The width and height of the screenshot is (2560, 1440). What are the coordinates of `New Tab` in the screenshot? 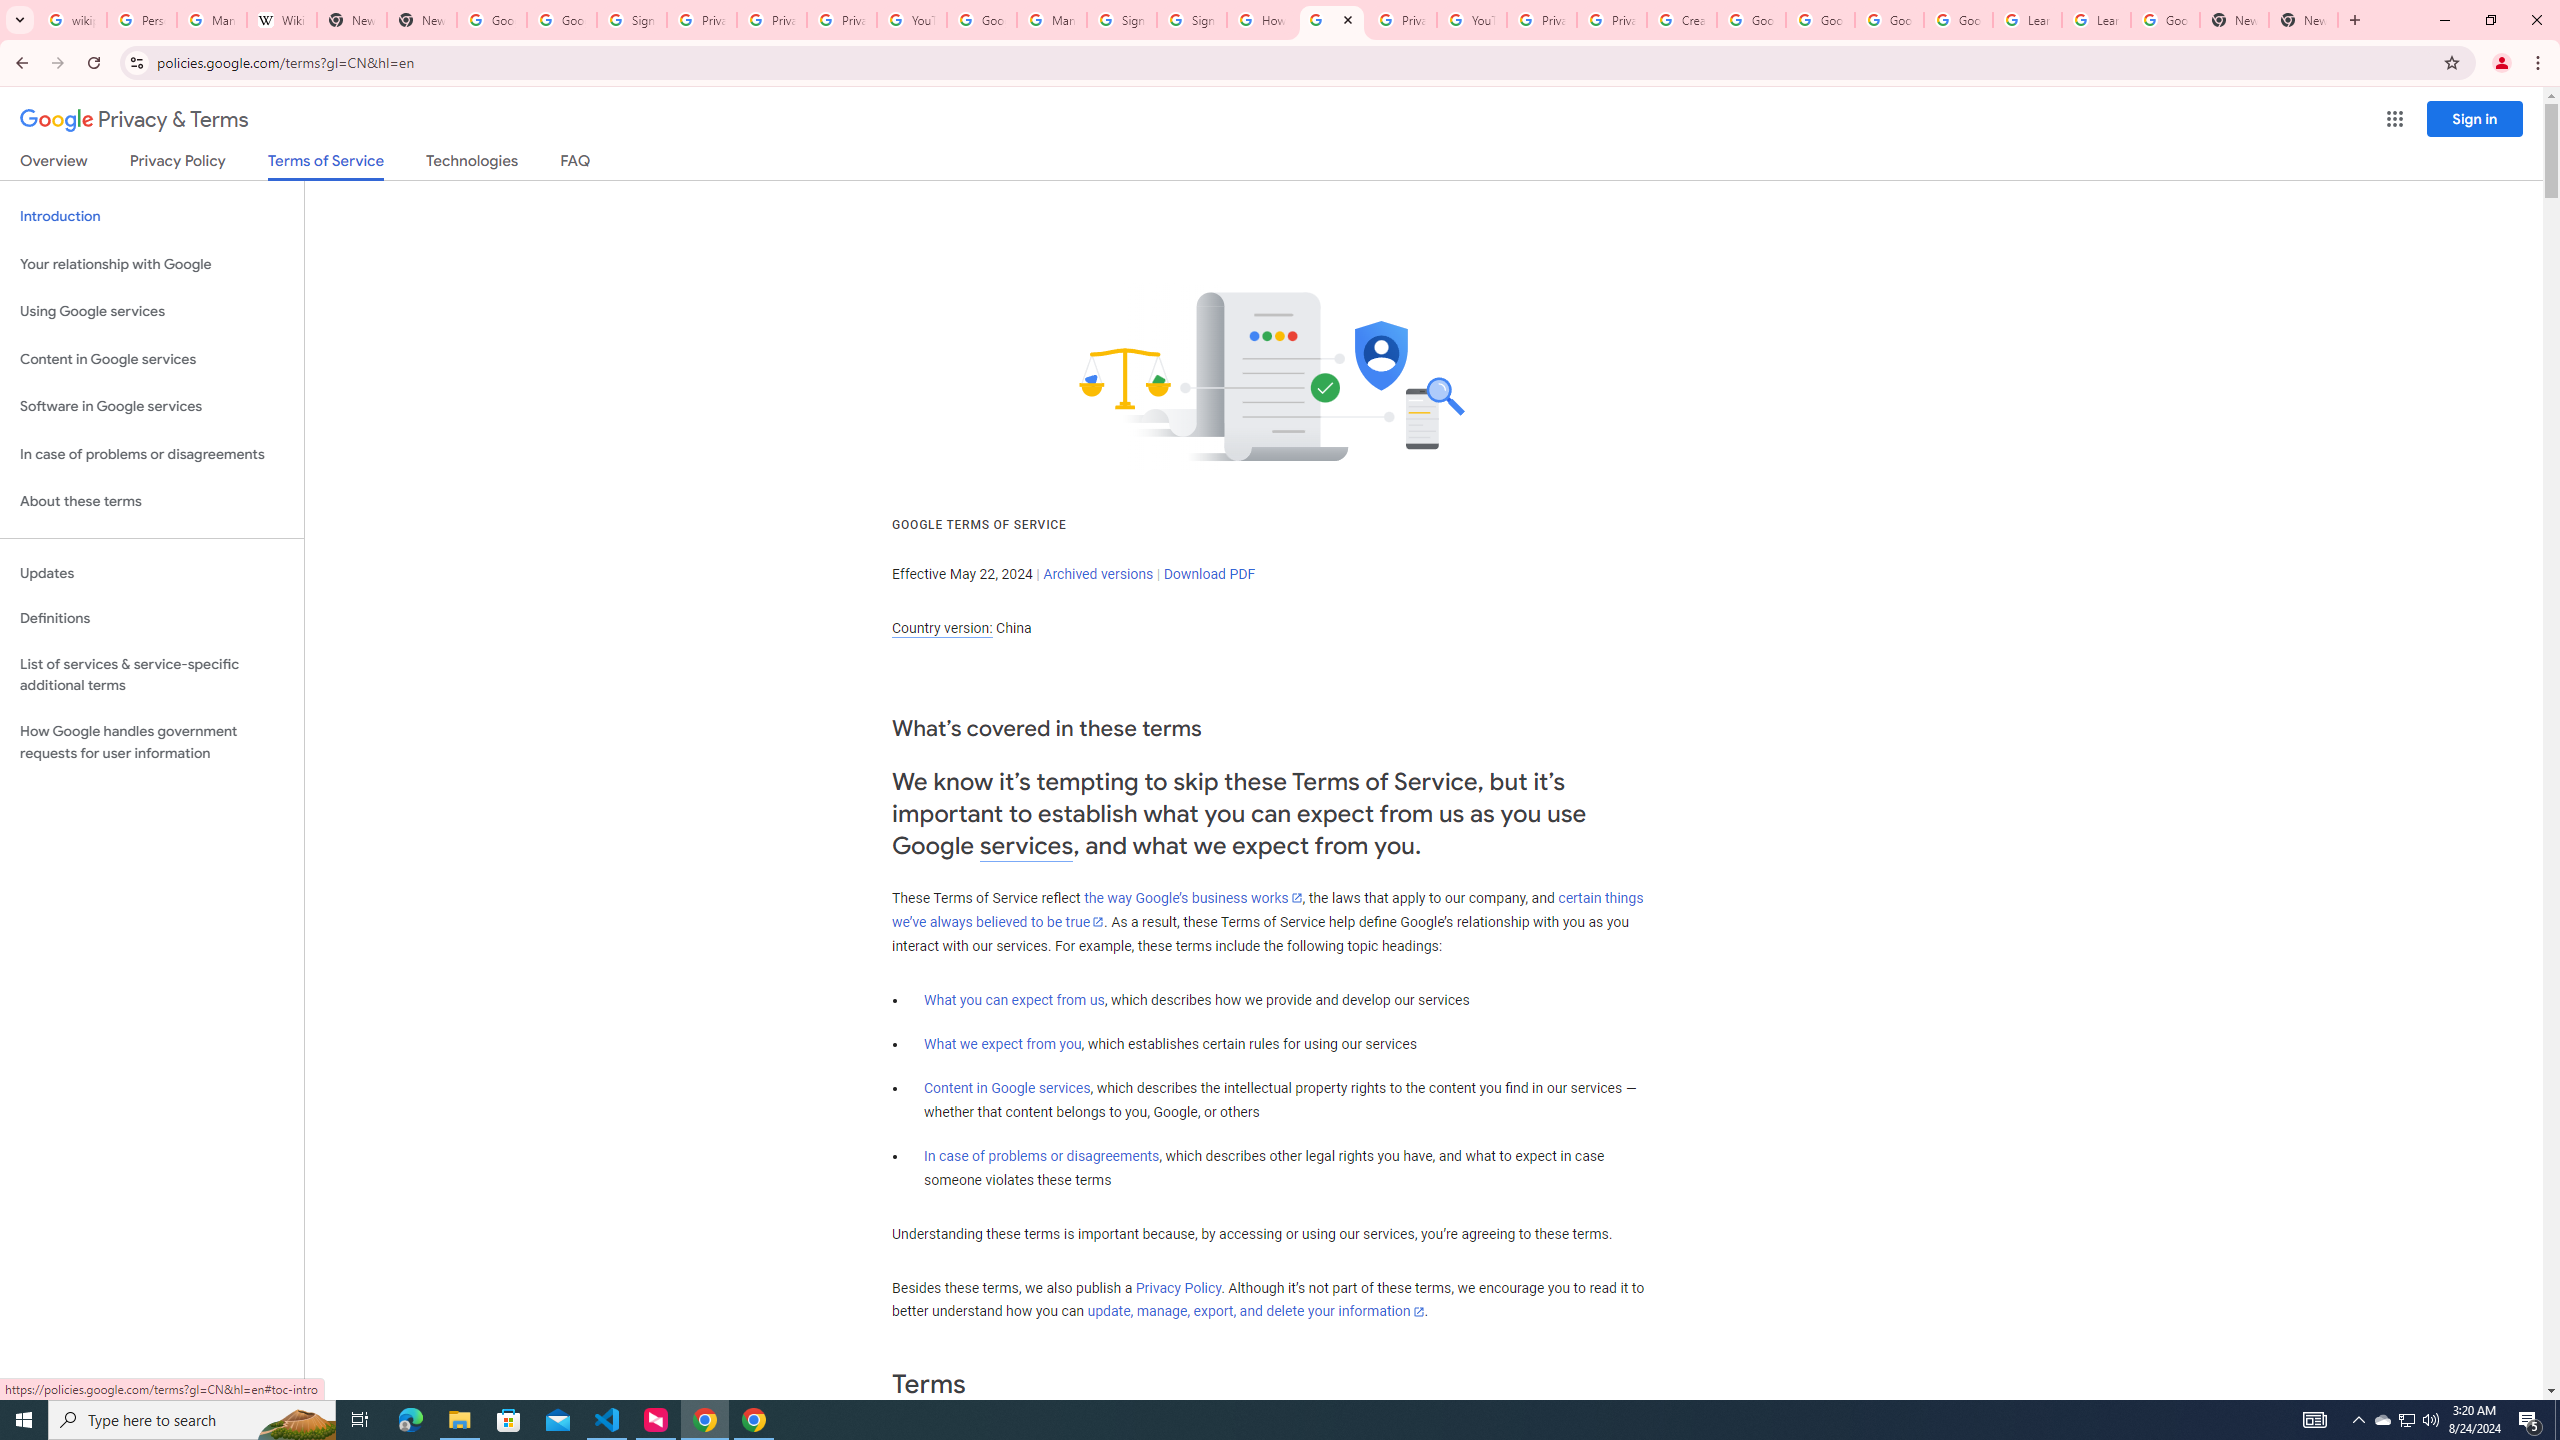 It's located at (422, 20).